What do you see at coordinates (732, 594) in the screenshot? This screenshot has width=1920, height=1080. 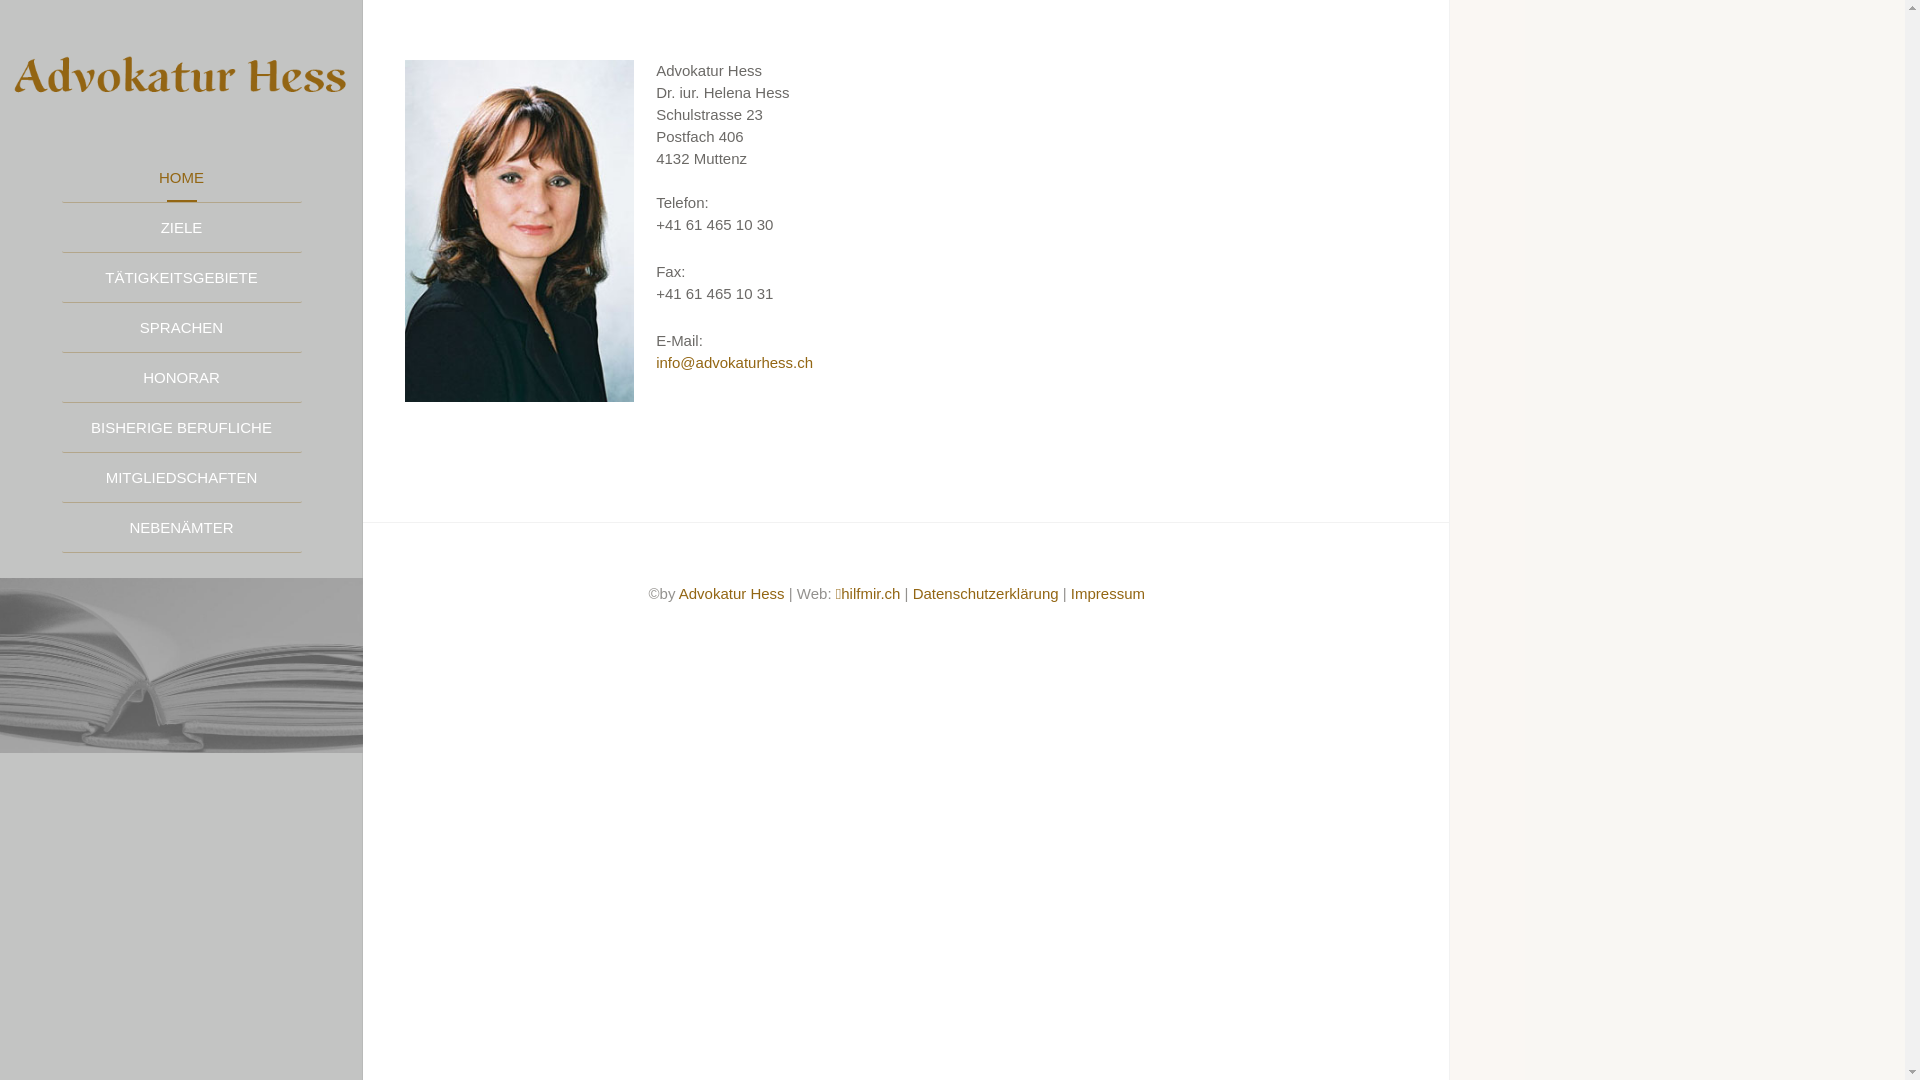 I see `Advokatur Hess` at bounding box center [732, 594].